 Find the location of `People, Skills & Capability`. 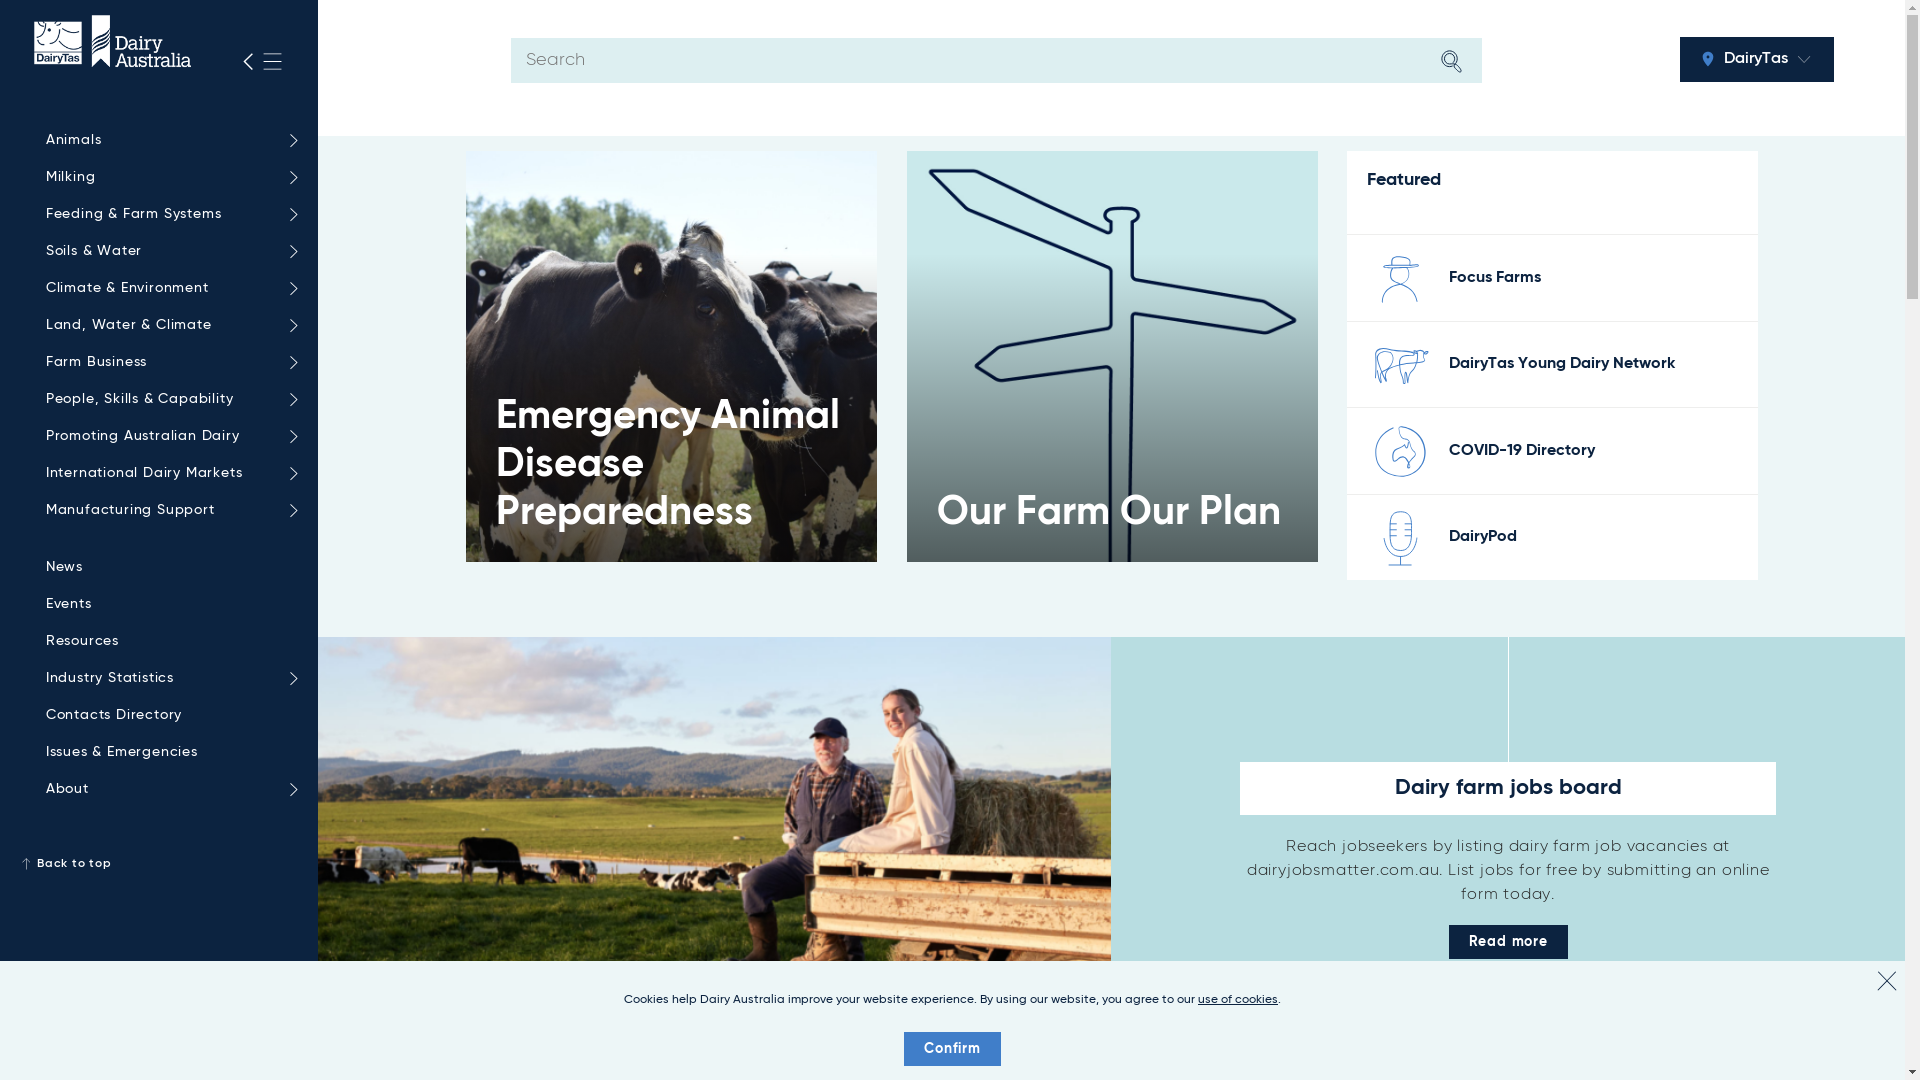

People, Skills & Capability is located at coordinates (167, 400).